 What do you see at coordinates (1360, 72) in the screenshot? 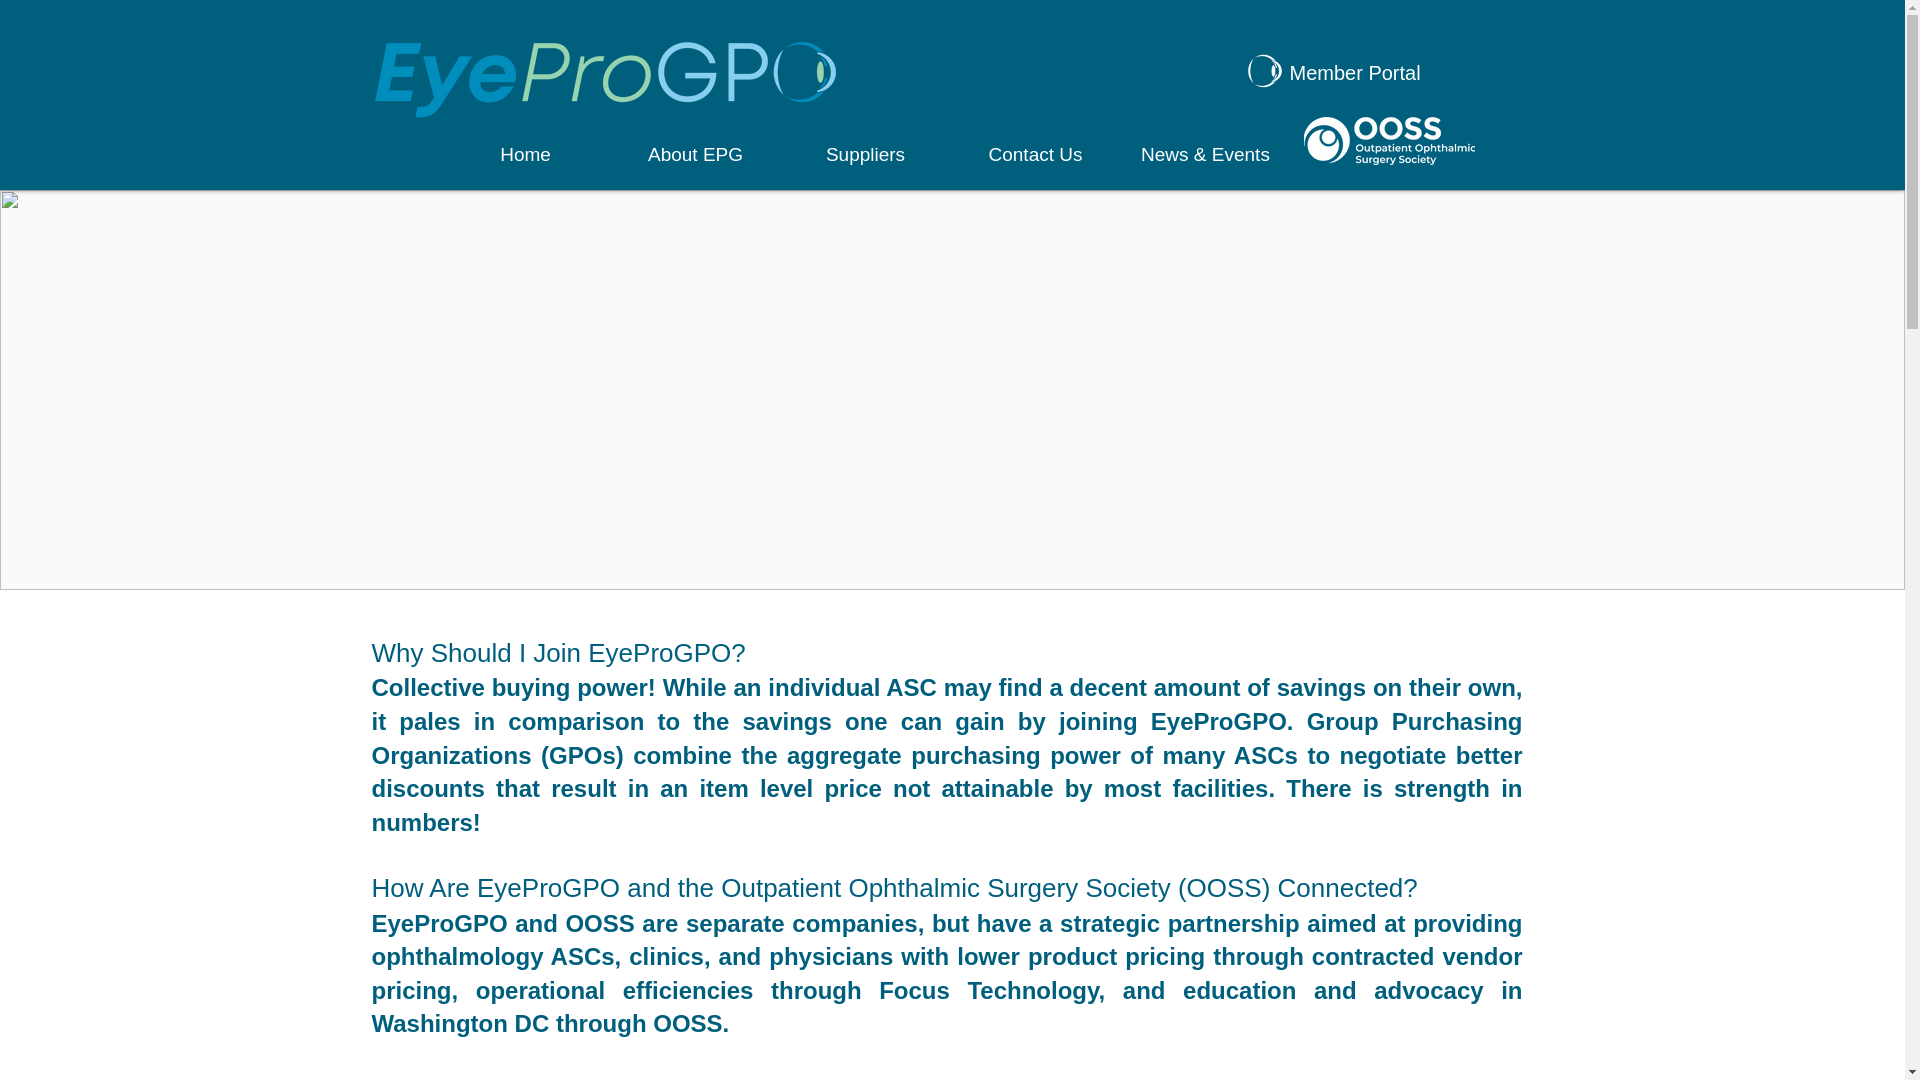
I see `Member Portal` at bounding box center [1360, 72].